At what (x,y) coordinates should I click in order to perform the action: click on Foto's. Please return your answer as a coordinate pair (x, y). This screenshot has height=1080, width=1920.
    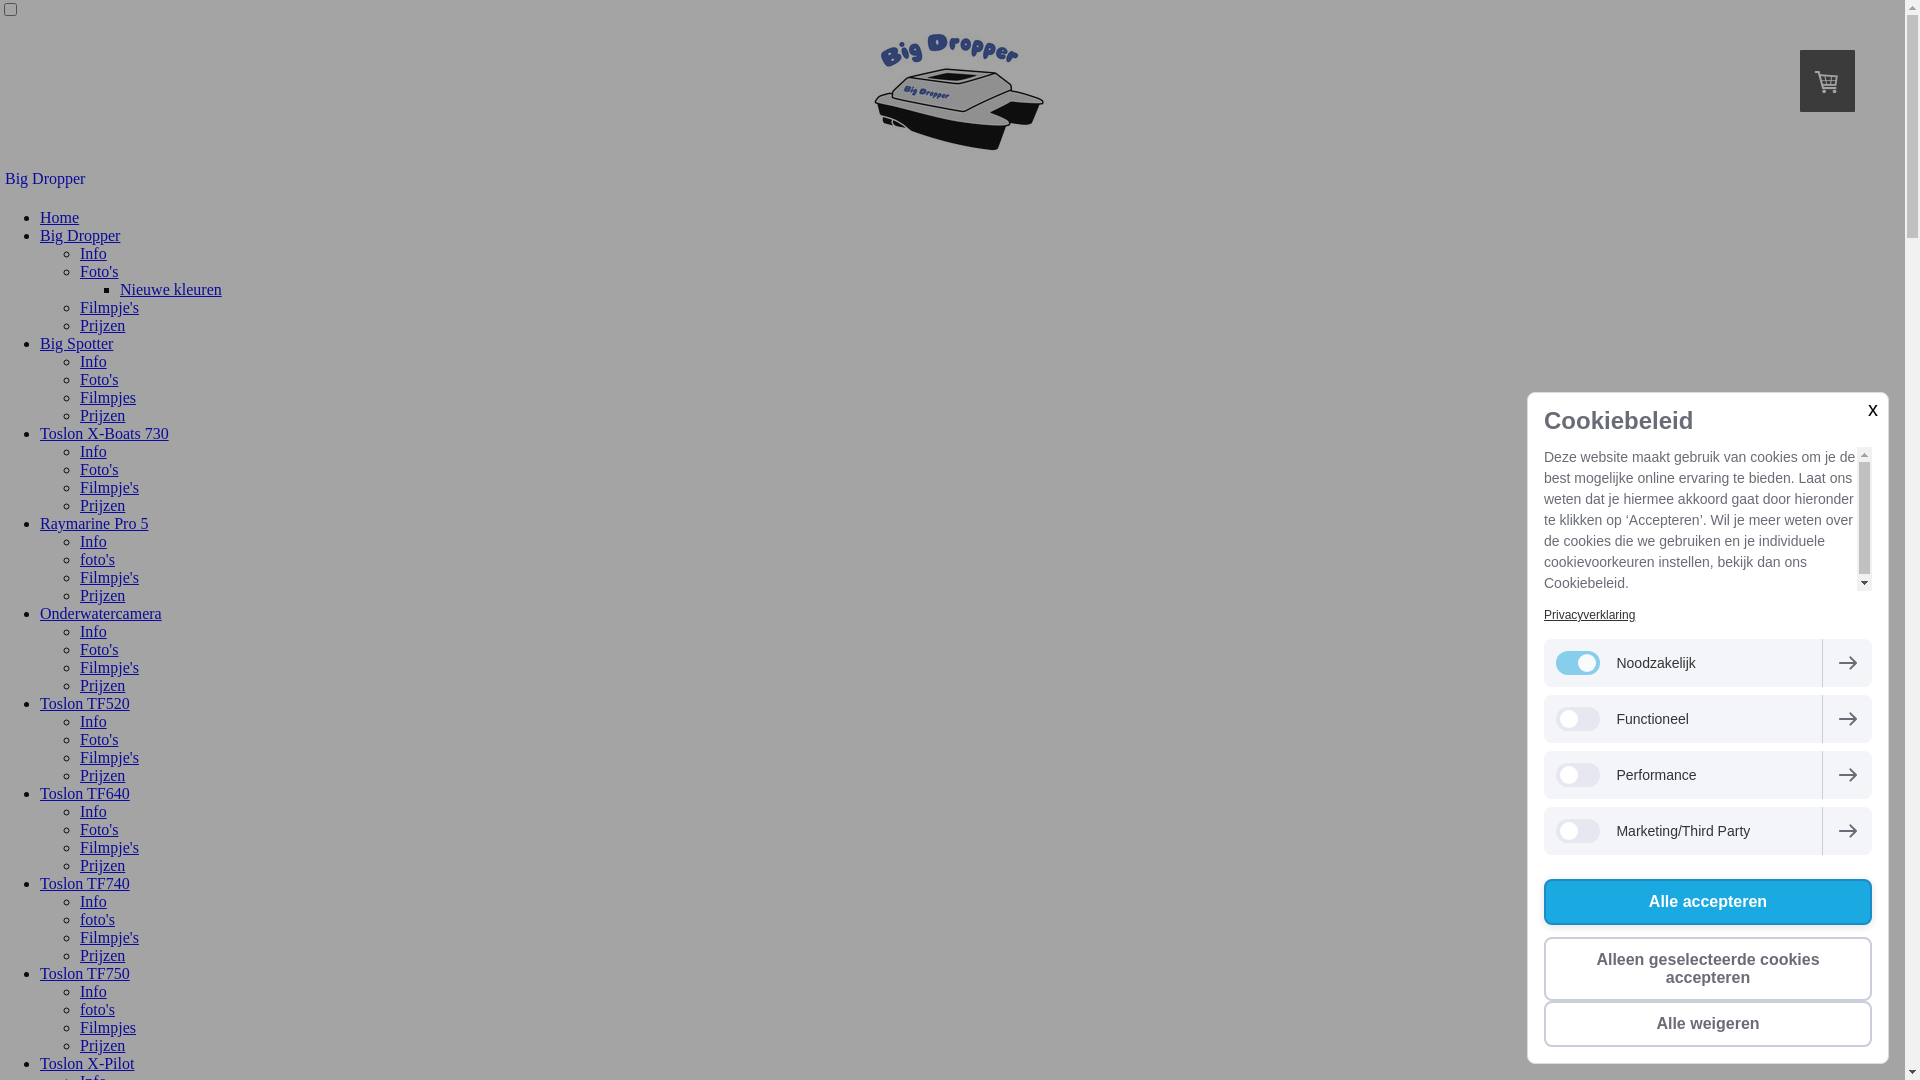
    Looking at the image, I should click on (99, 272).